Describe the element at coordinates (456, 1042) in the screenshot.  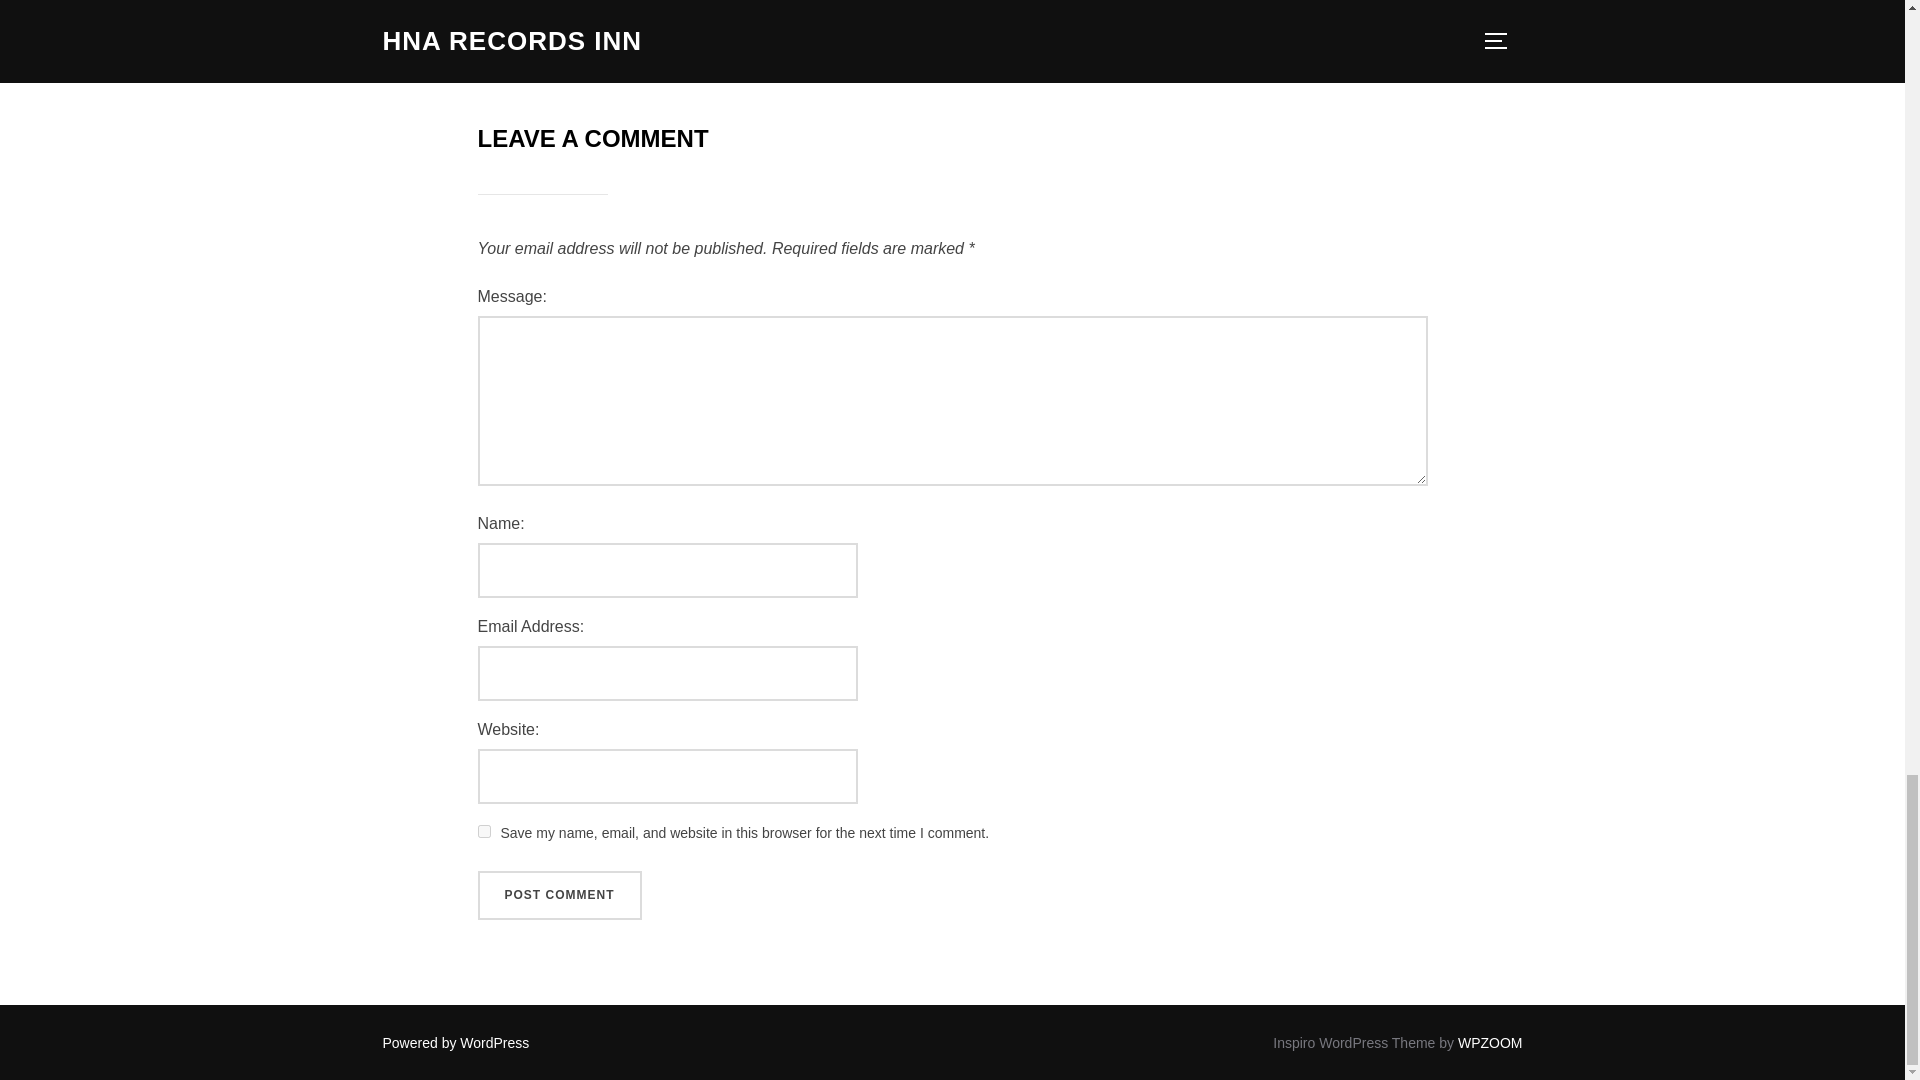
I see `Powered by WordPress` at that location.